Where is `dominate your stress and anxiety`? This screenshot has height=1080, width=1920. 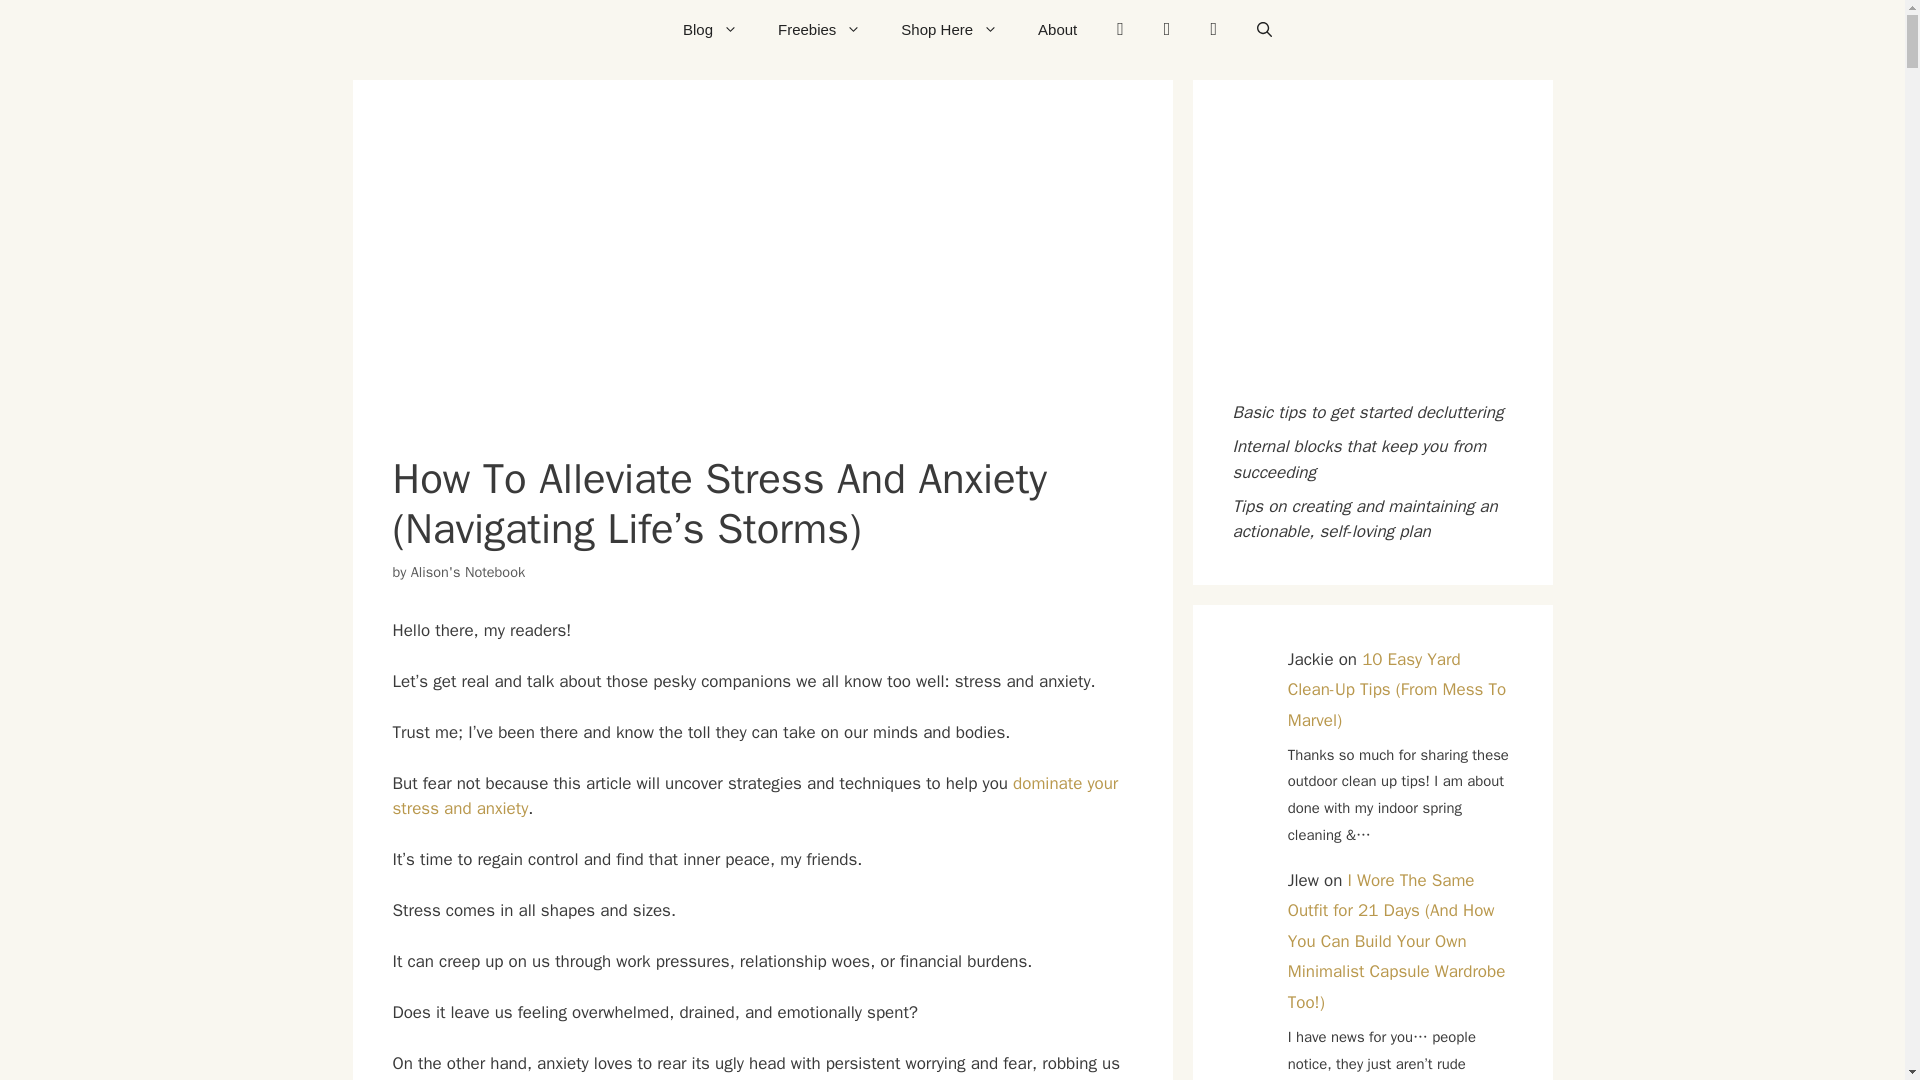
dominate your stress and anxiety is located at coordinates (754, 796).